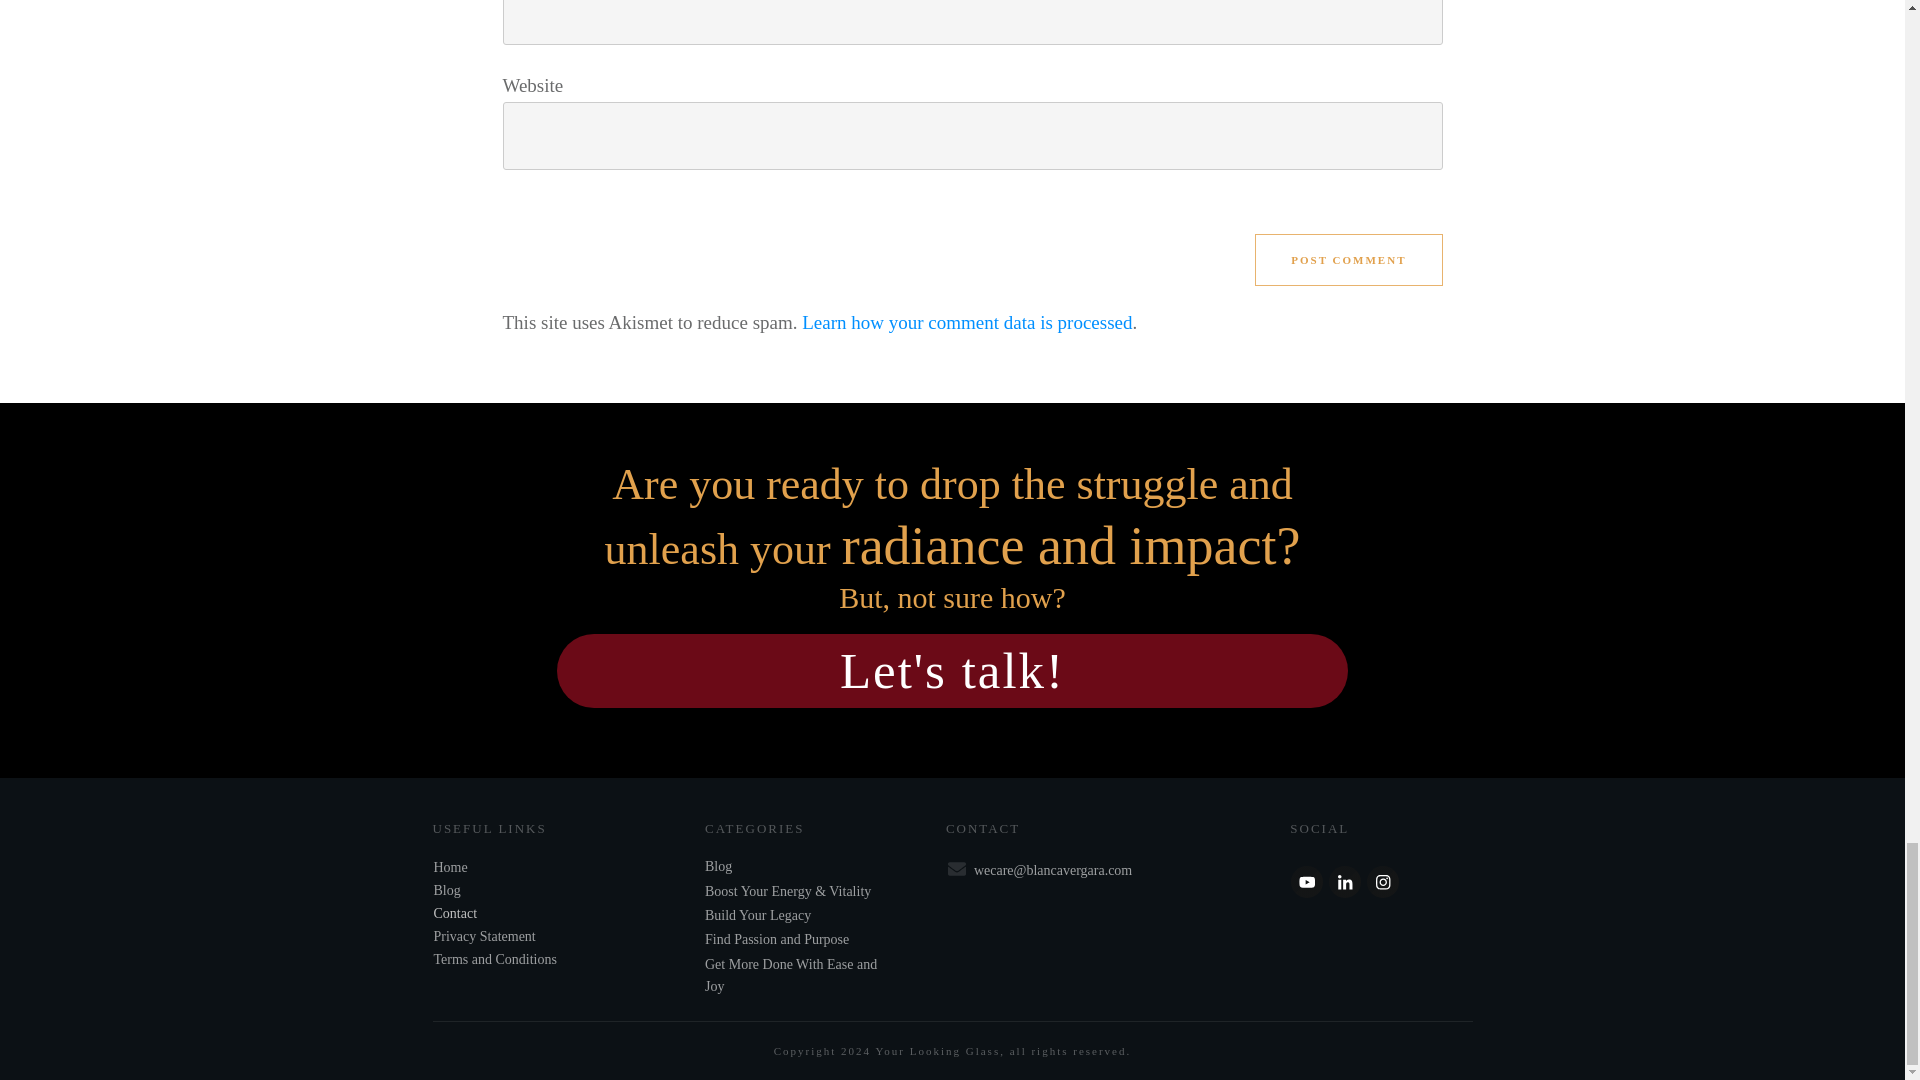  What do you see at coordinates (757, 916) in the screenshot?
I see `Build Your Legacy` at bounding box center [757, 916].